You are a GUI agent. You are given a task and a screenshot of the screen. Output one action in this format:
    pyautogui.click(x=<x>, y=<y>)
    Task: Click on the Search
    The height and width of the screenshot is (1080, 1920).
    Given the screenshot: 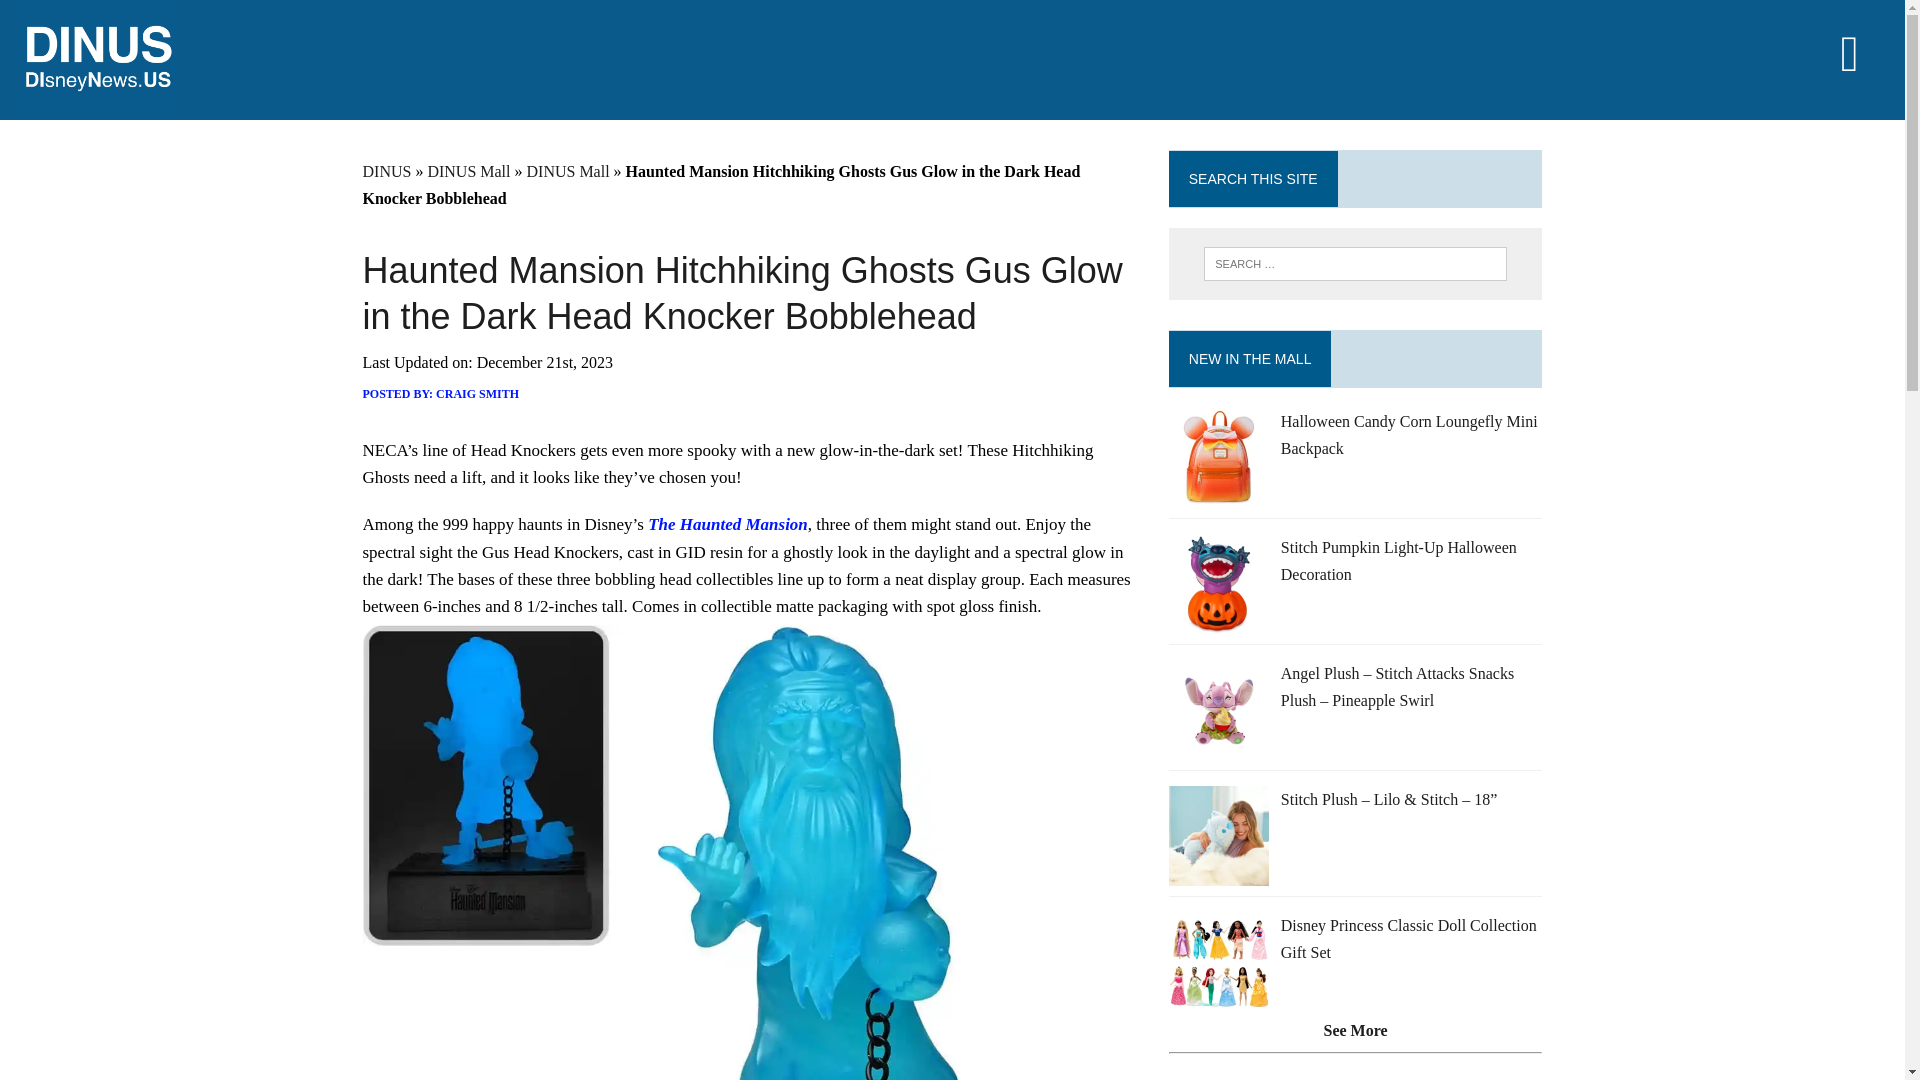 What is the action you would take?
    pyautogui.click(x=100, y=19)
    